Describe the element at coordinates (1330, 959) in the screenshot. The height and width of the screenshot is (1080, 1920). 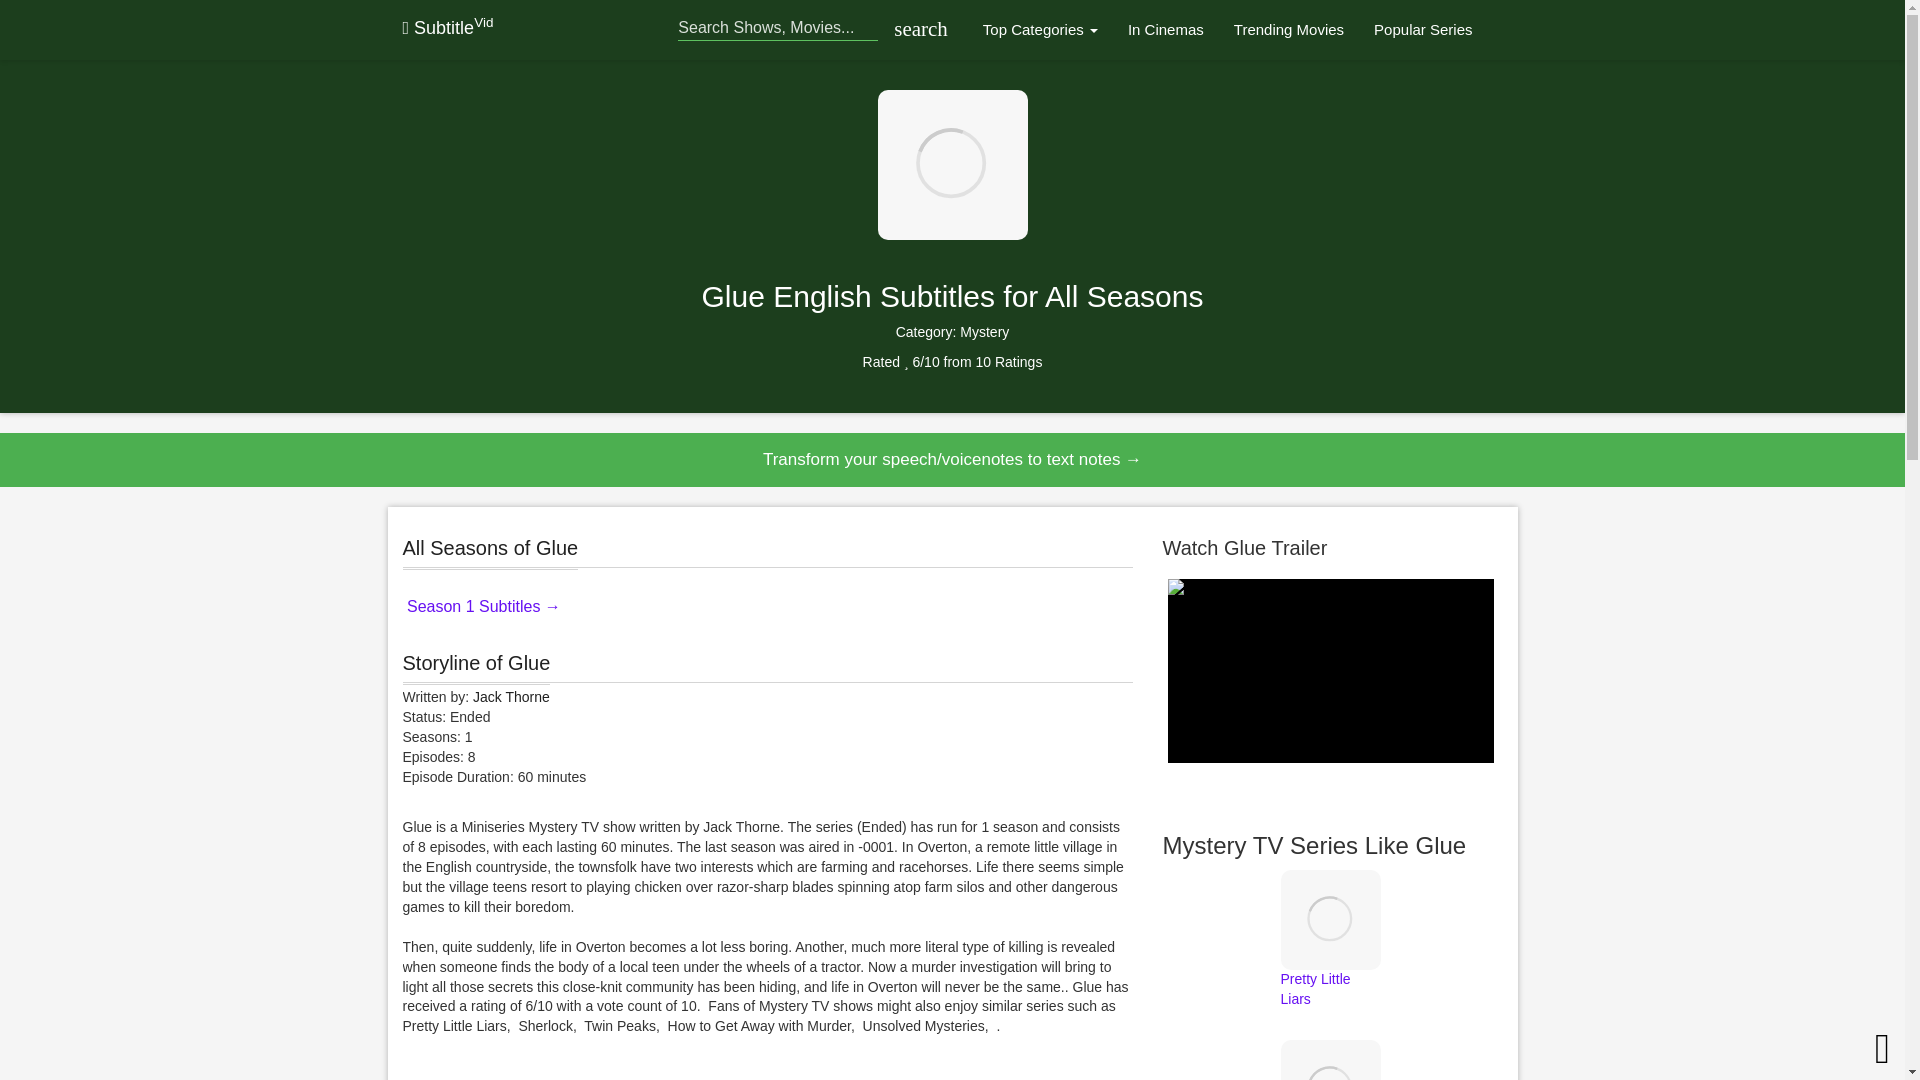
I see `Pretty Little Liars` at that location.